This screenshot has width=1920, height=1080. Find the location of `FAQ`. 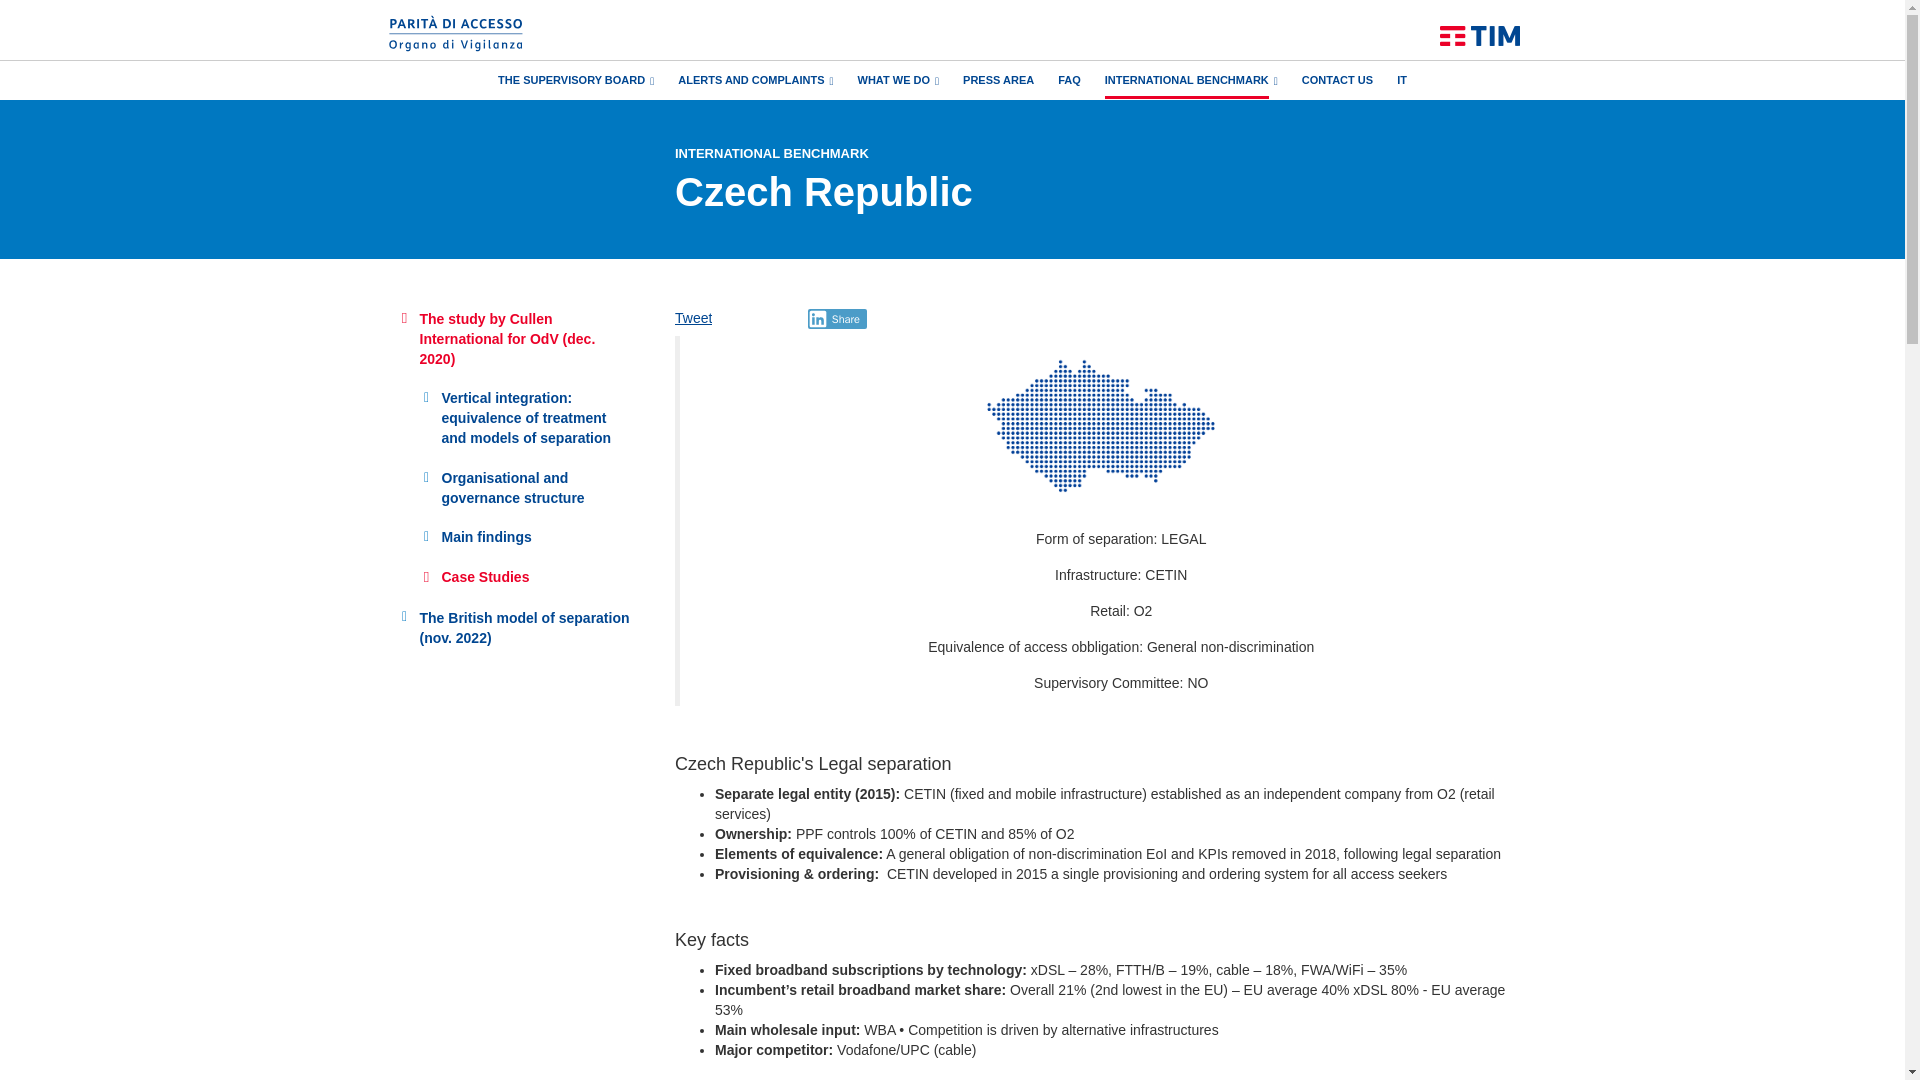

FAQ is located at coordinates (1068, 79).